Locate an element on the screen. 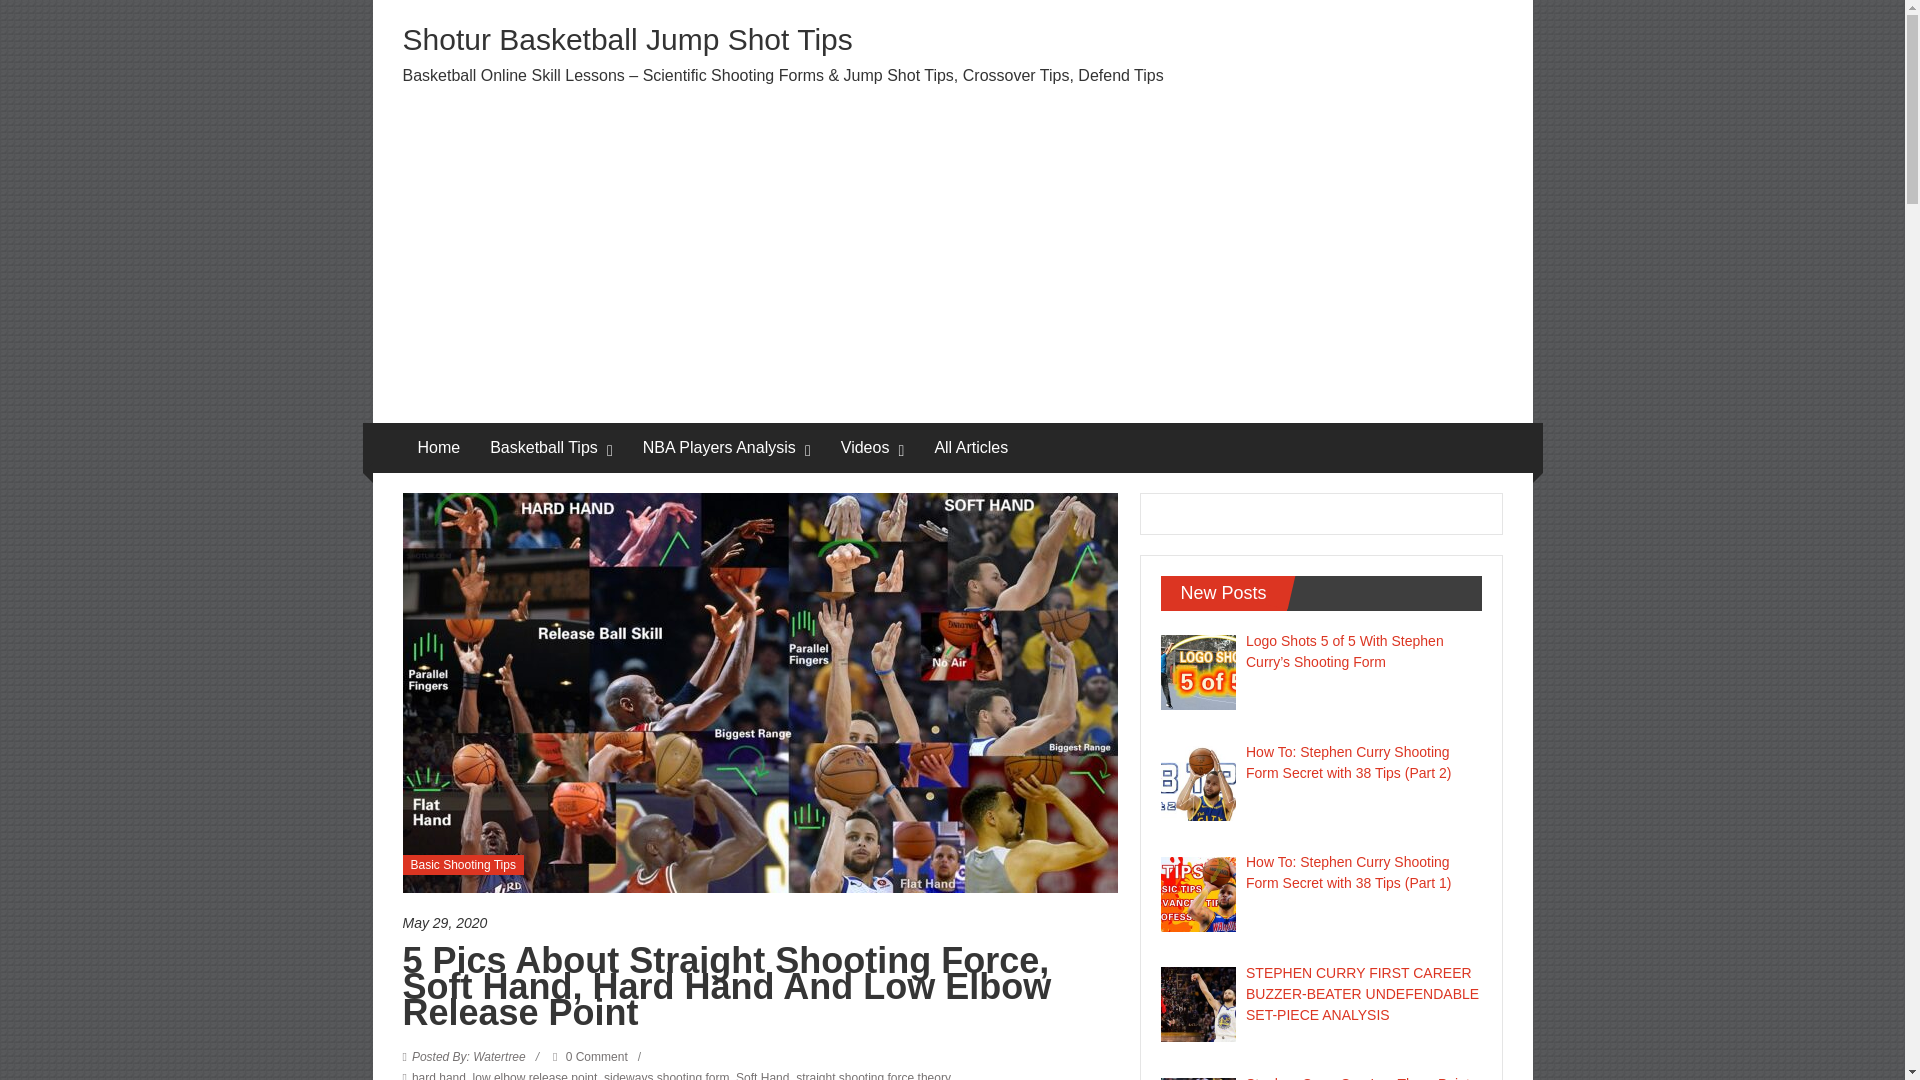 This screenshot has height=1080, width=1920. NBA Players Analysis is located at coordinates (720, 448).